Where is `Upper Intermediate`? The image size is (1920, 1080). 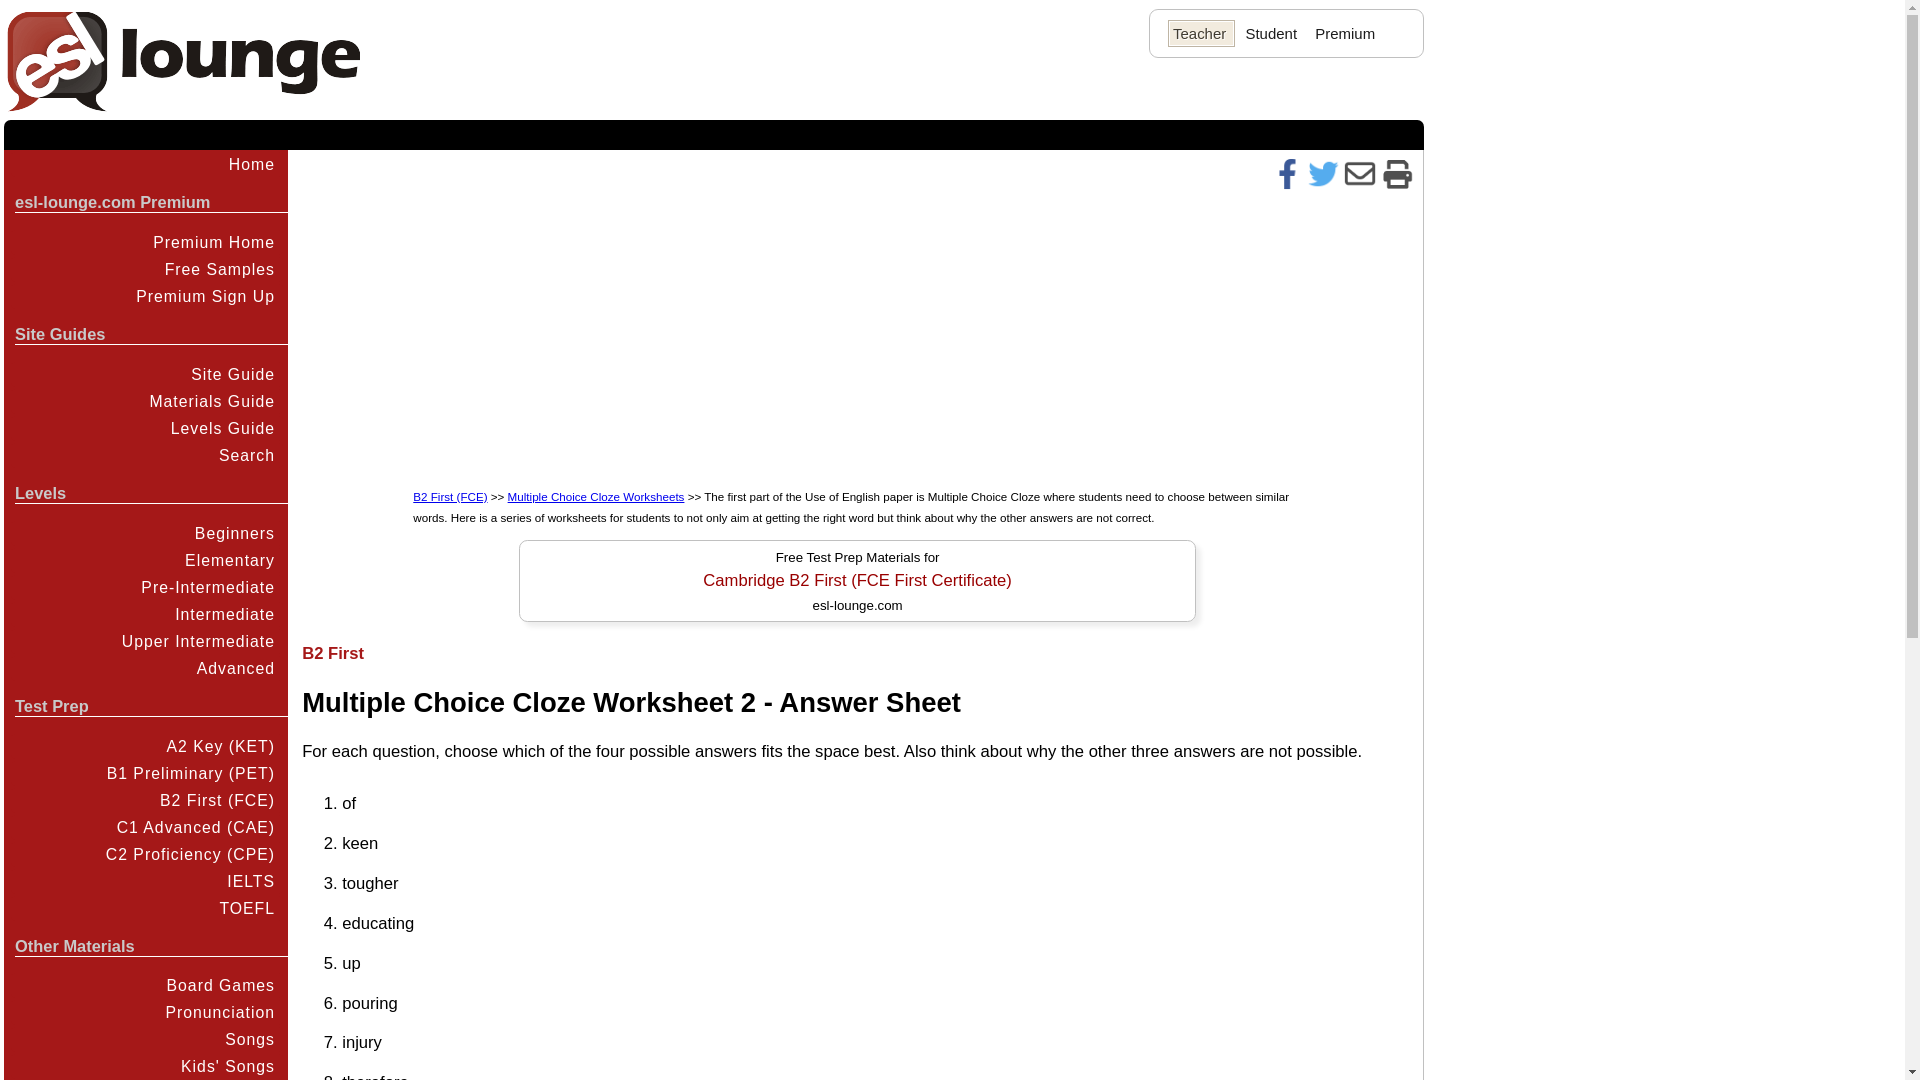 Upper Intermediate is located at coordinates (144, 641).